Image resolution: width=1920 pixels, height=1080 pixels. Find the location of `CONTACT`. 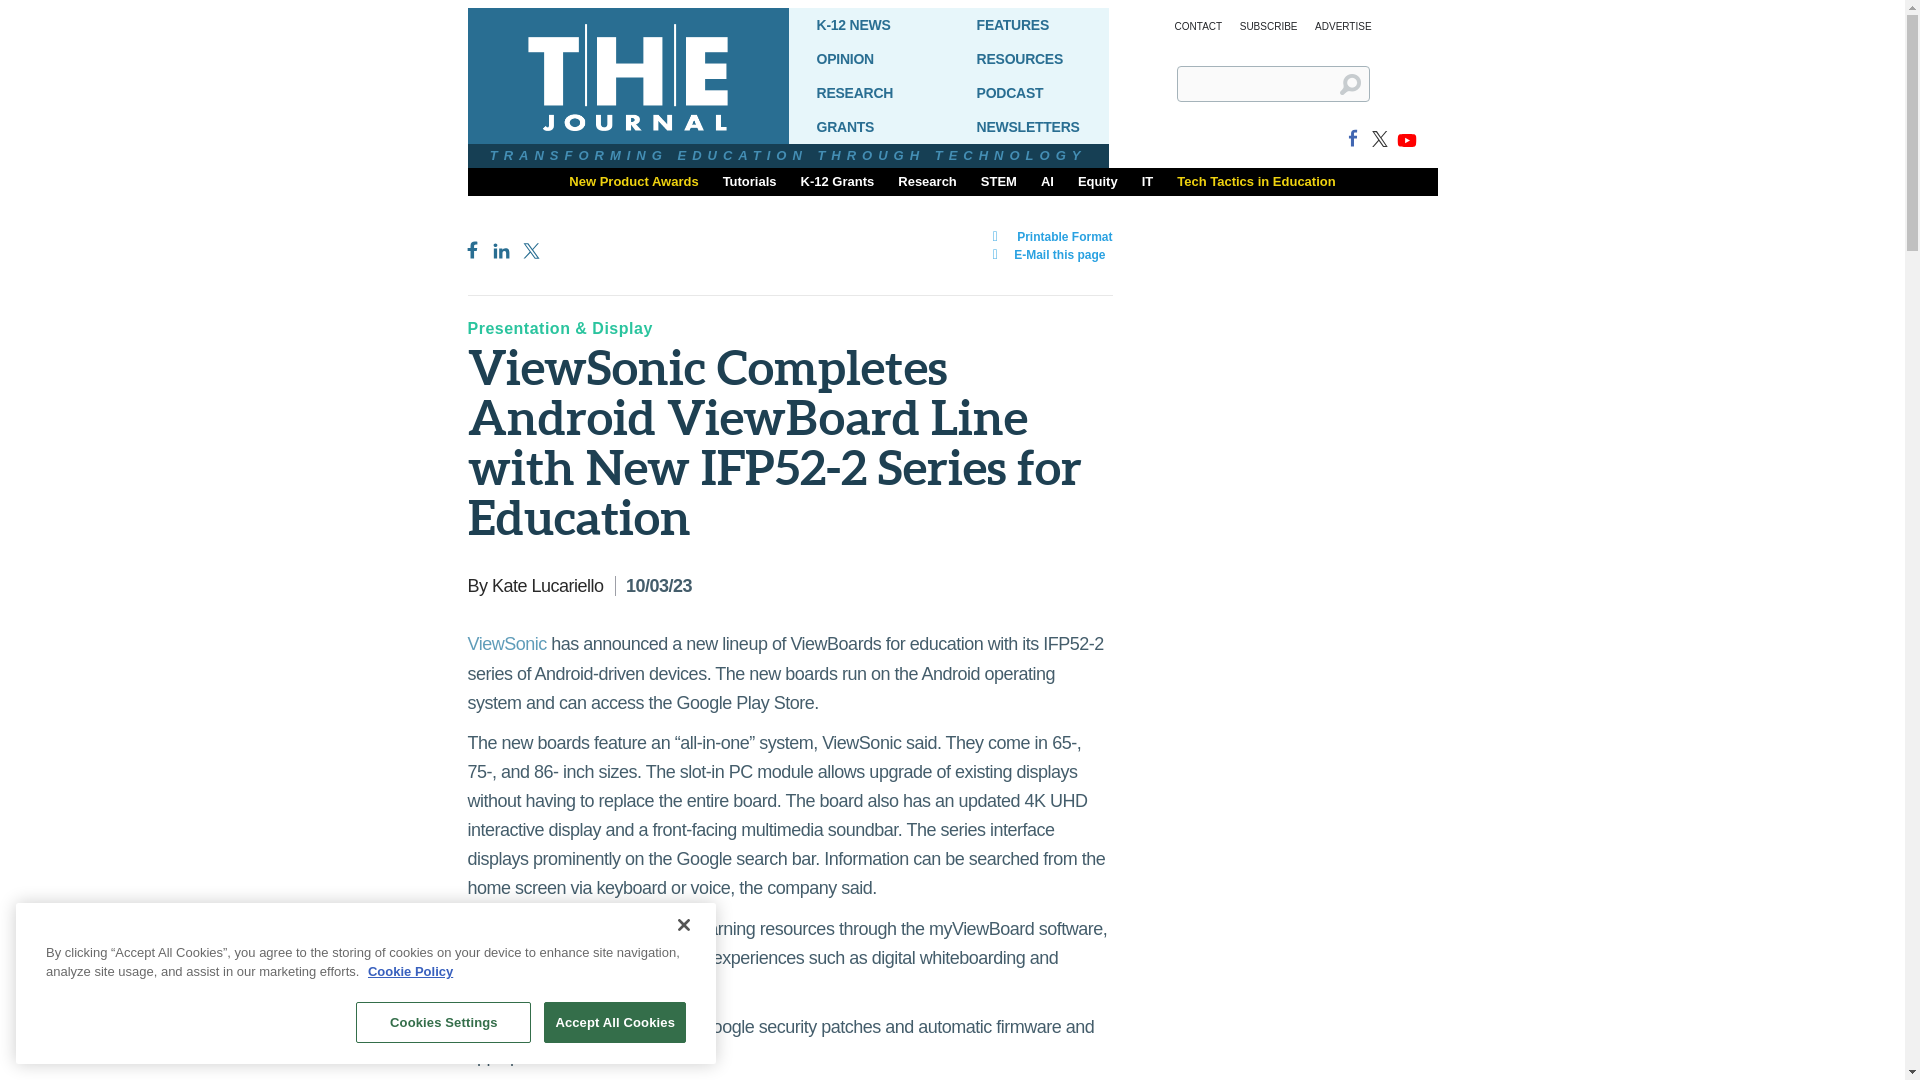

CONTACT is located at coordinates (1198, 26).